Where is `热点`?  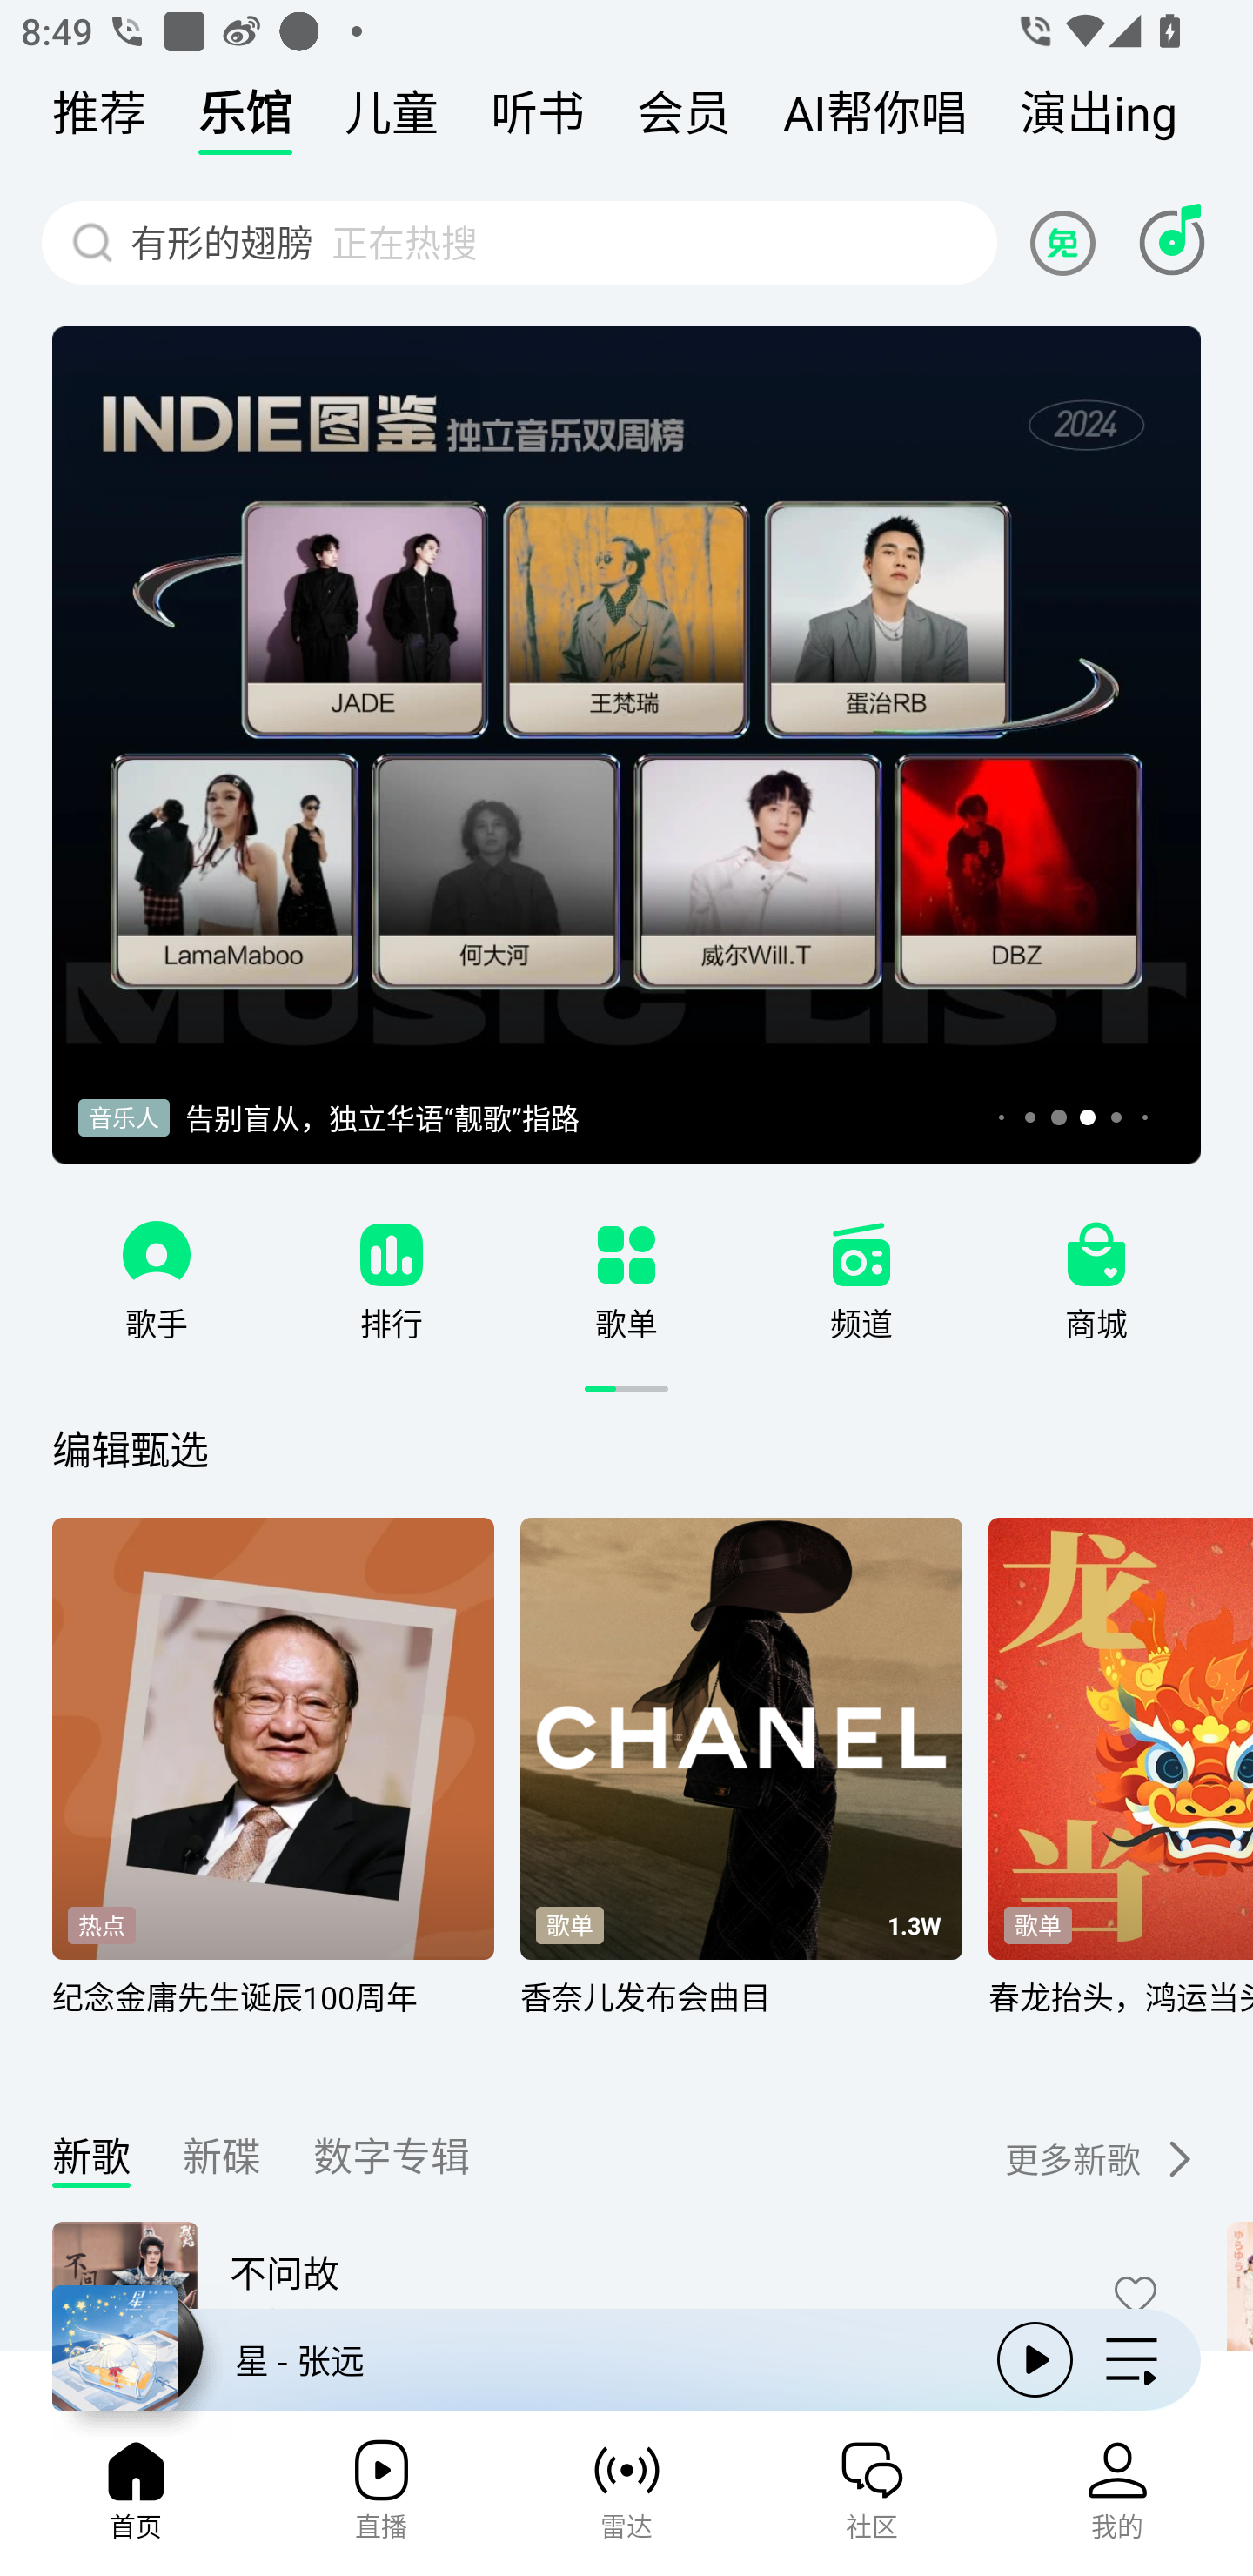 热点 is located at coordinates (101, 1925).